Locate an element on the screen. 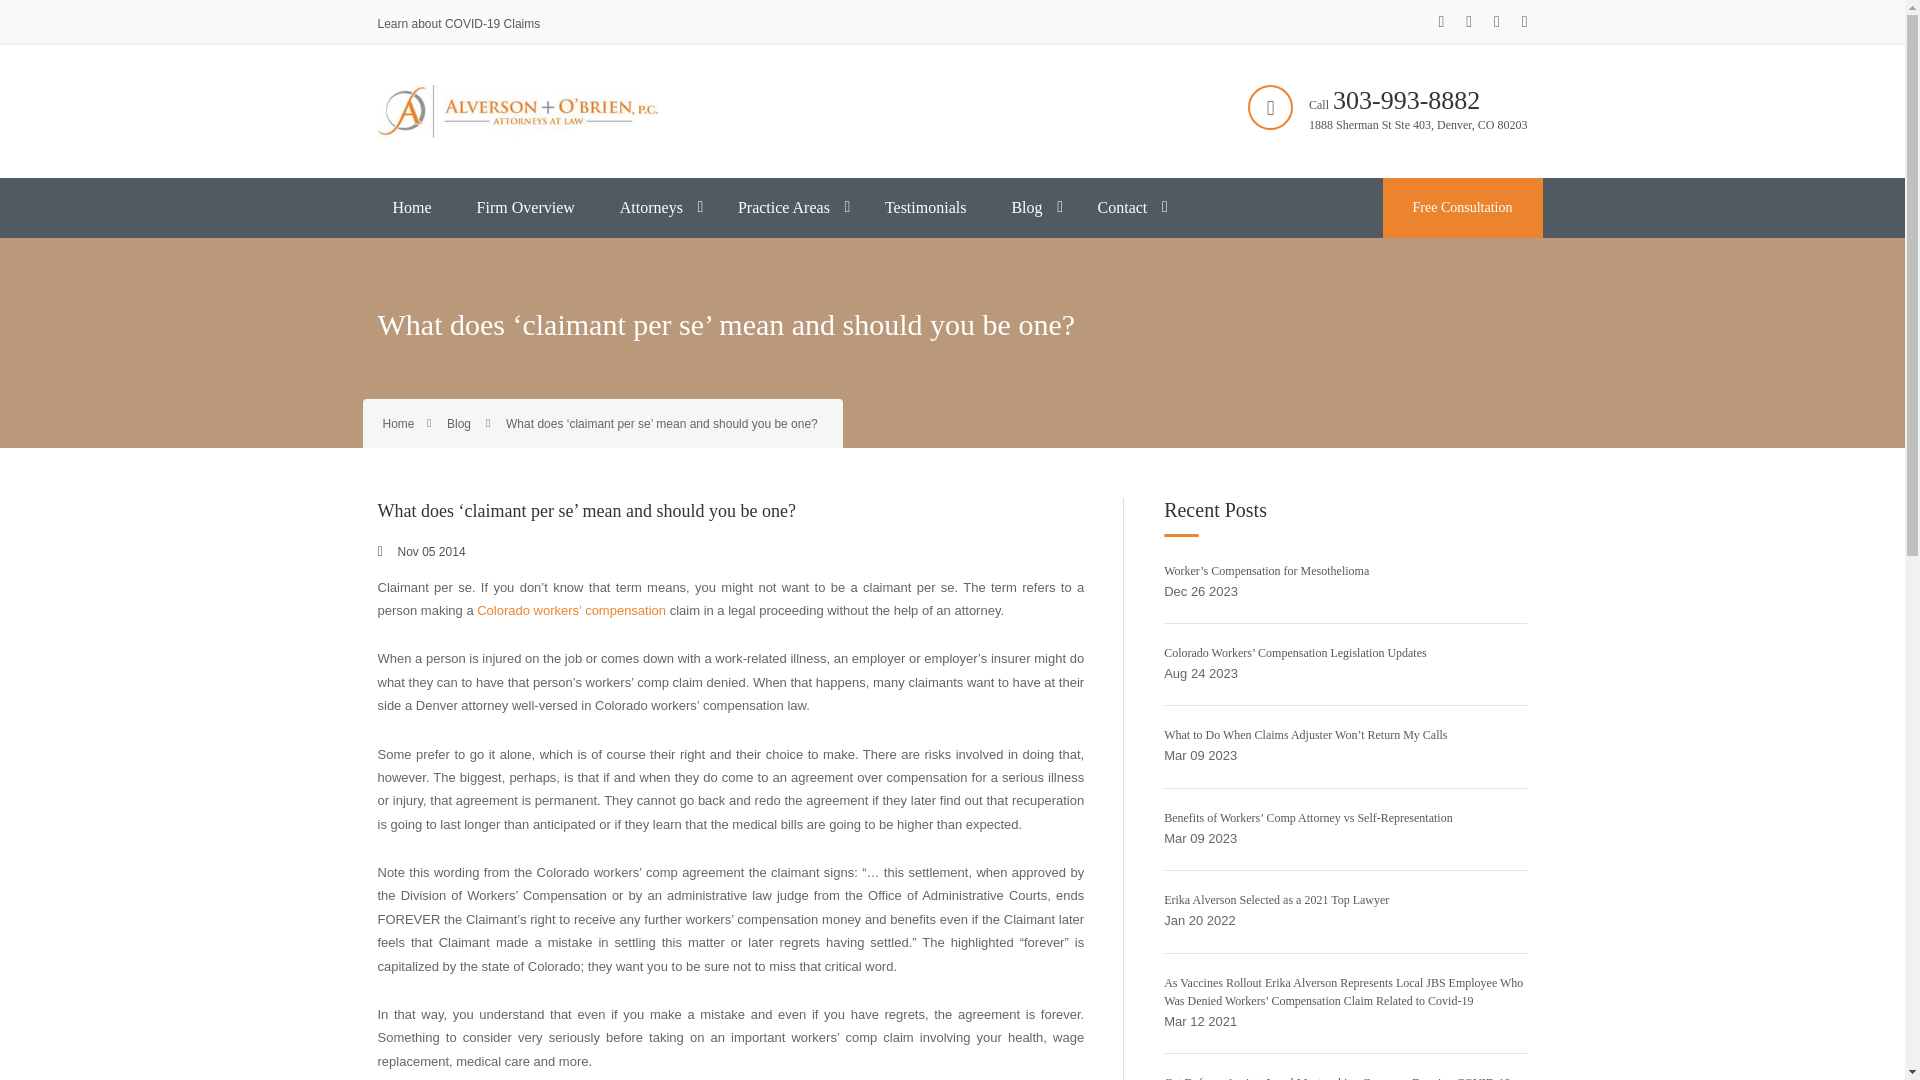  Home is located at coordinates (412, 208).